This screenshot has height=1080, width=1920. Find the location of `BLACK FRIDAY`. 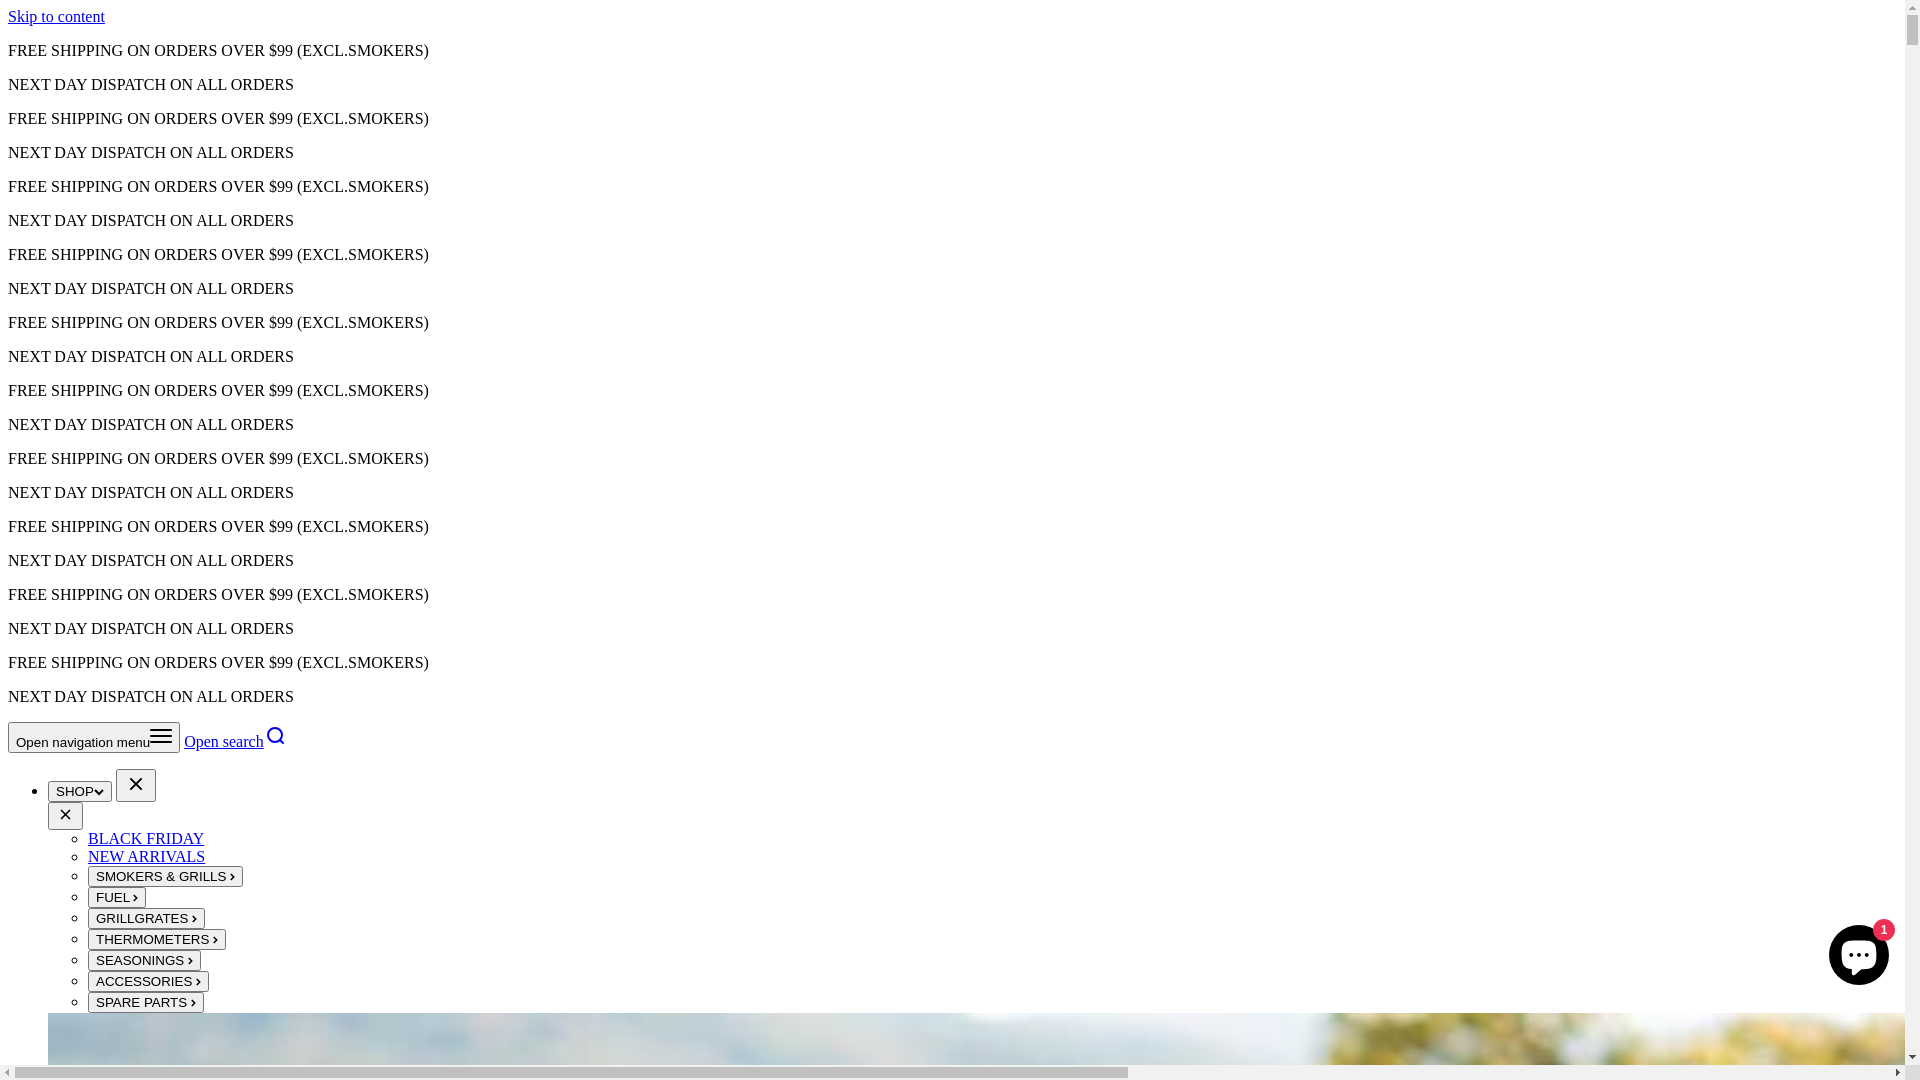

BLACK FRIDAY is located at coordinates (146, 838).